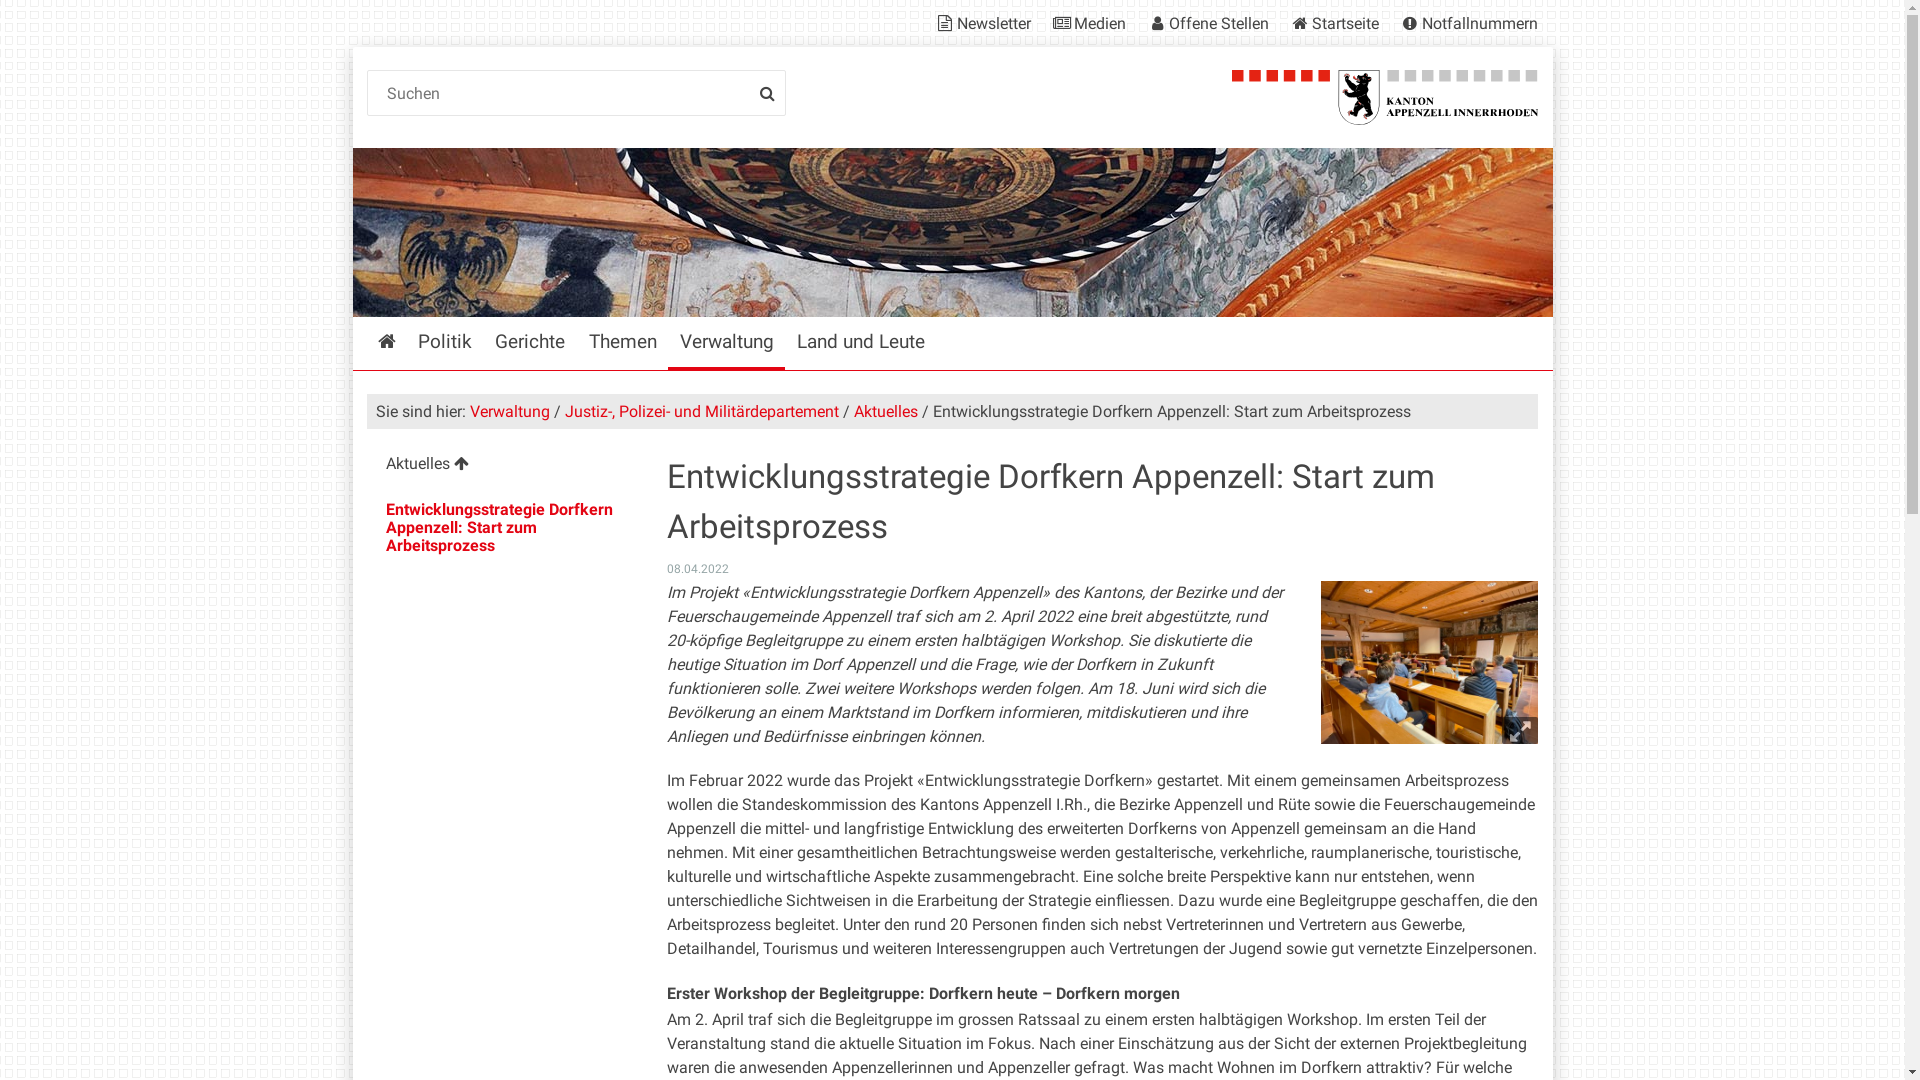 The height and width of the screenshot is (1080, 1920). I want to click on Medien, so click(1088, 24).